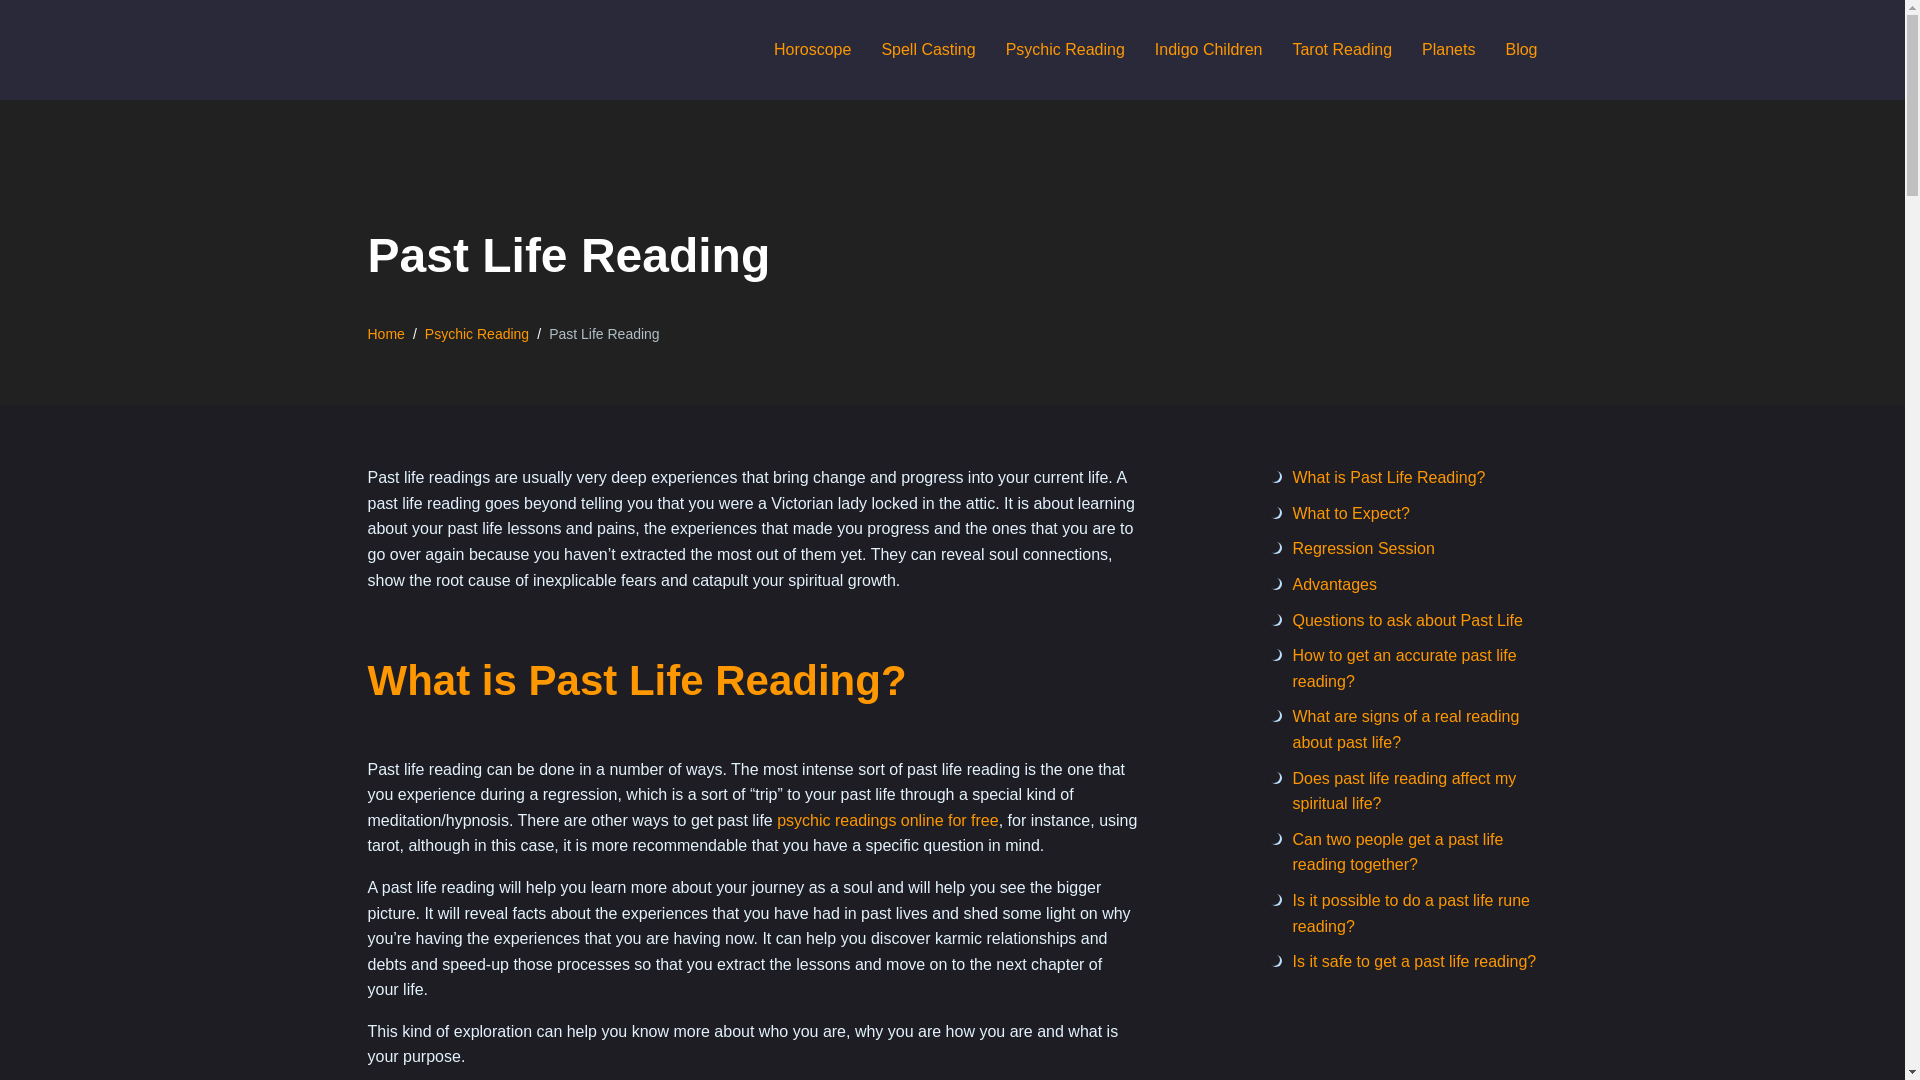 The width and height of the screenshot is (1920, 1080). What do you see at coordinates (1404, 668) in the screenshot?
I see `How to get an accurate past life reading?` at bounding box center [1404, 668].